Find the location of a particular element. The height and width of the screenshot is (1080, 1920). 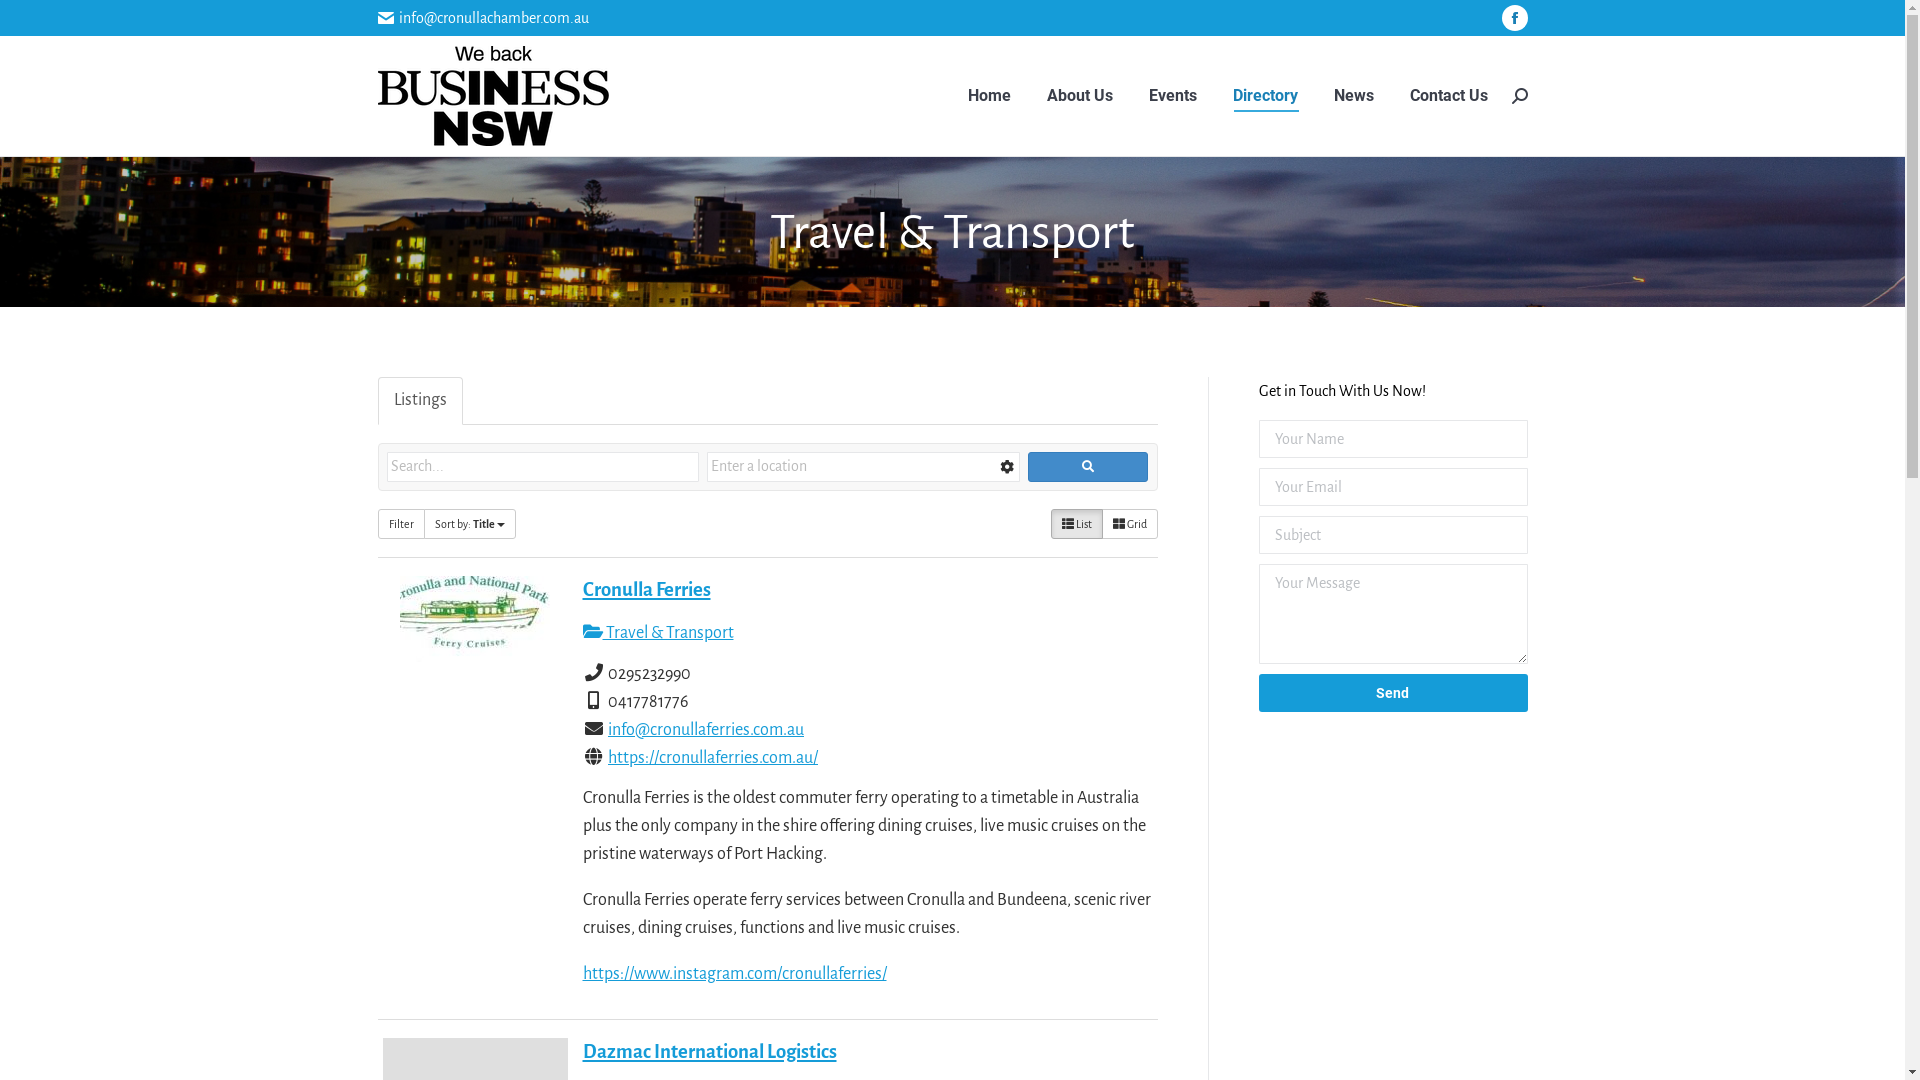

https://cronullaferries.com.au/ is located at coordinates (713, 758).